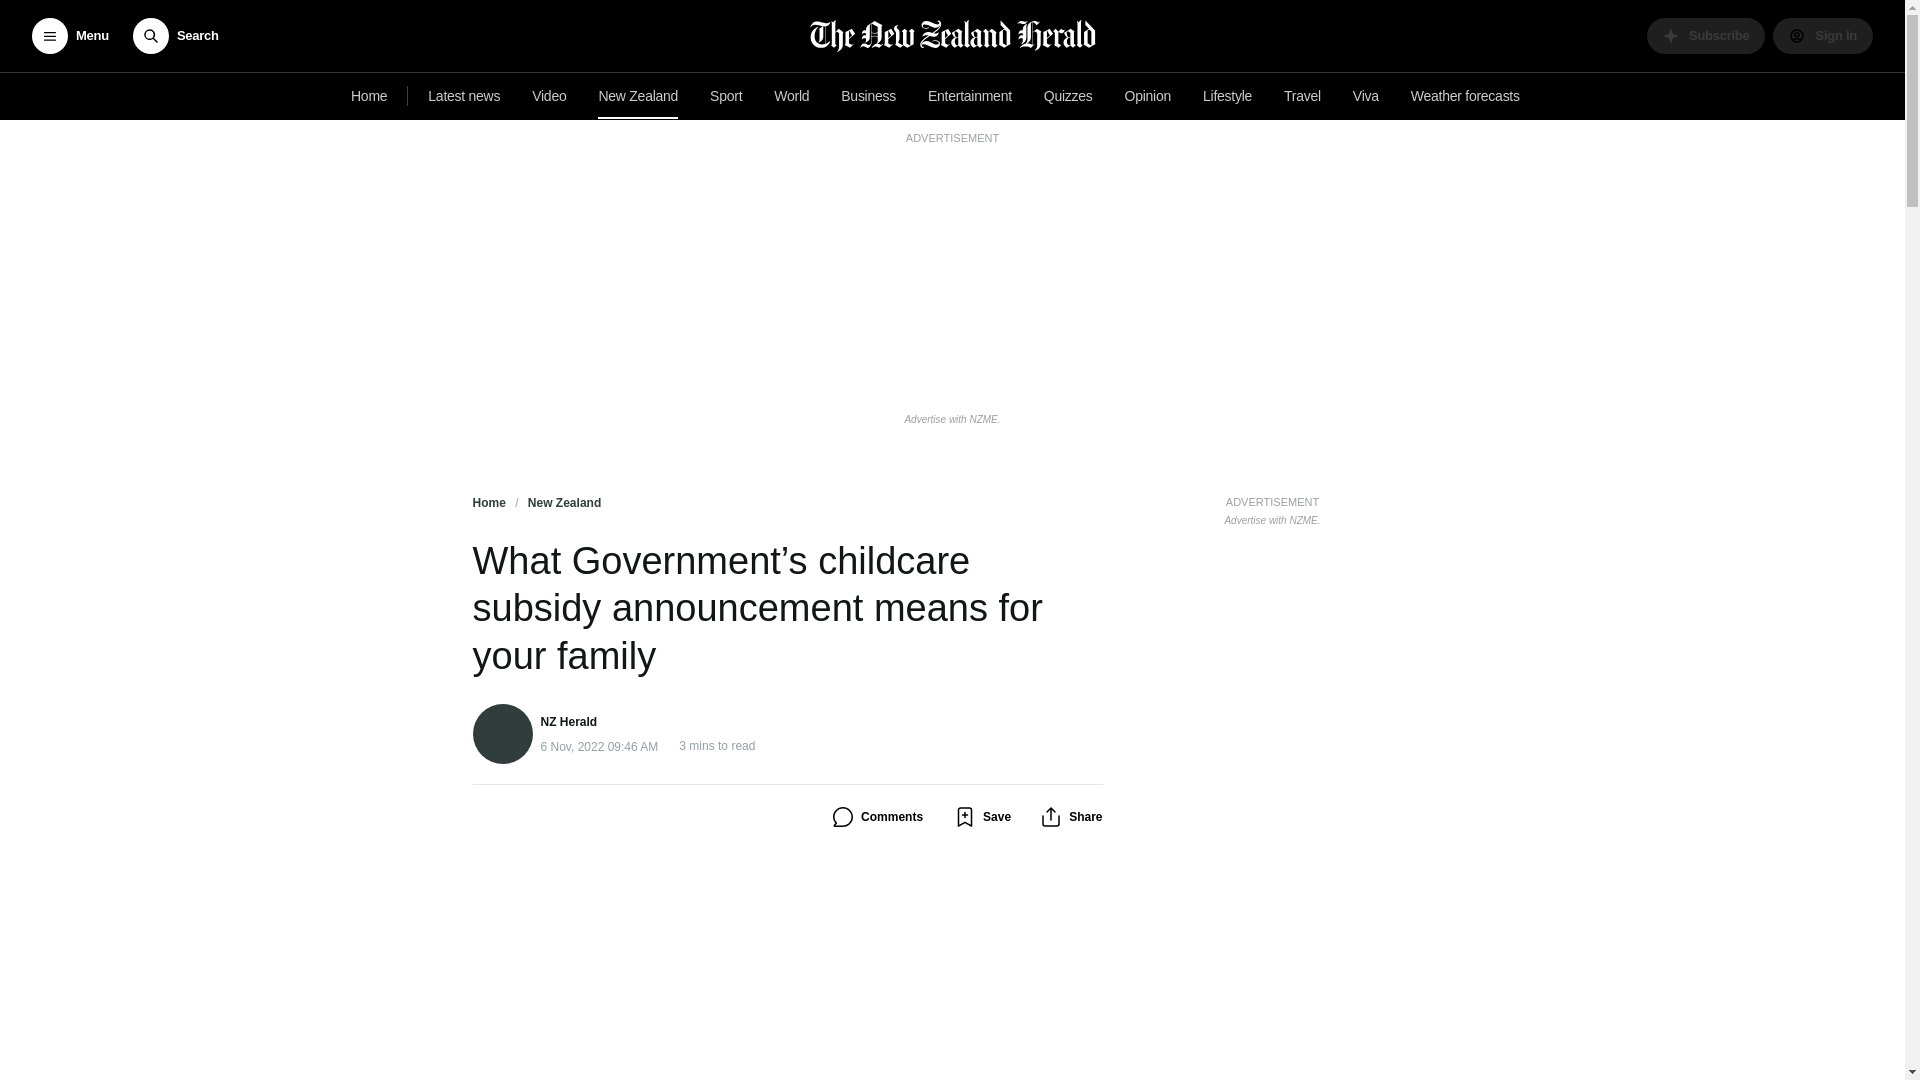 The height and width of the screenshot is (1080, 1920). What do you see at coordinates (1272, 508) in the screenshot?
I see `Video` at bounding box center [1272, 508].